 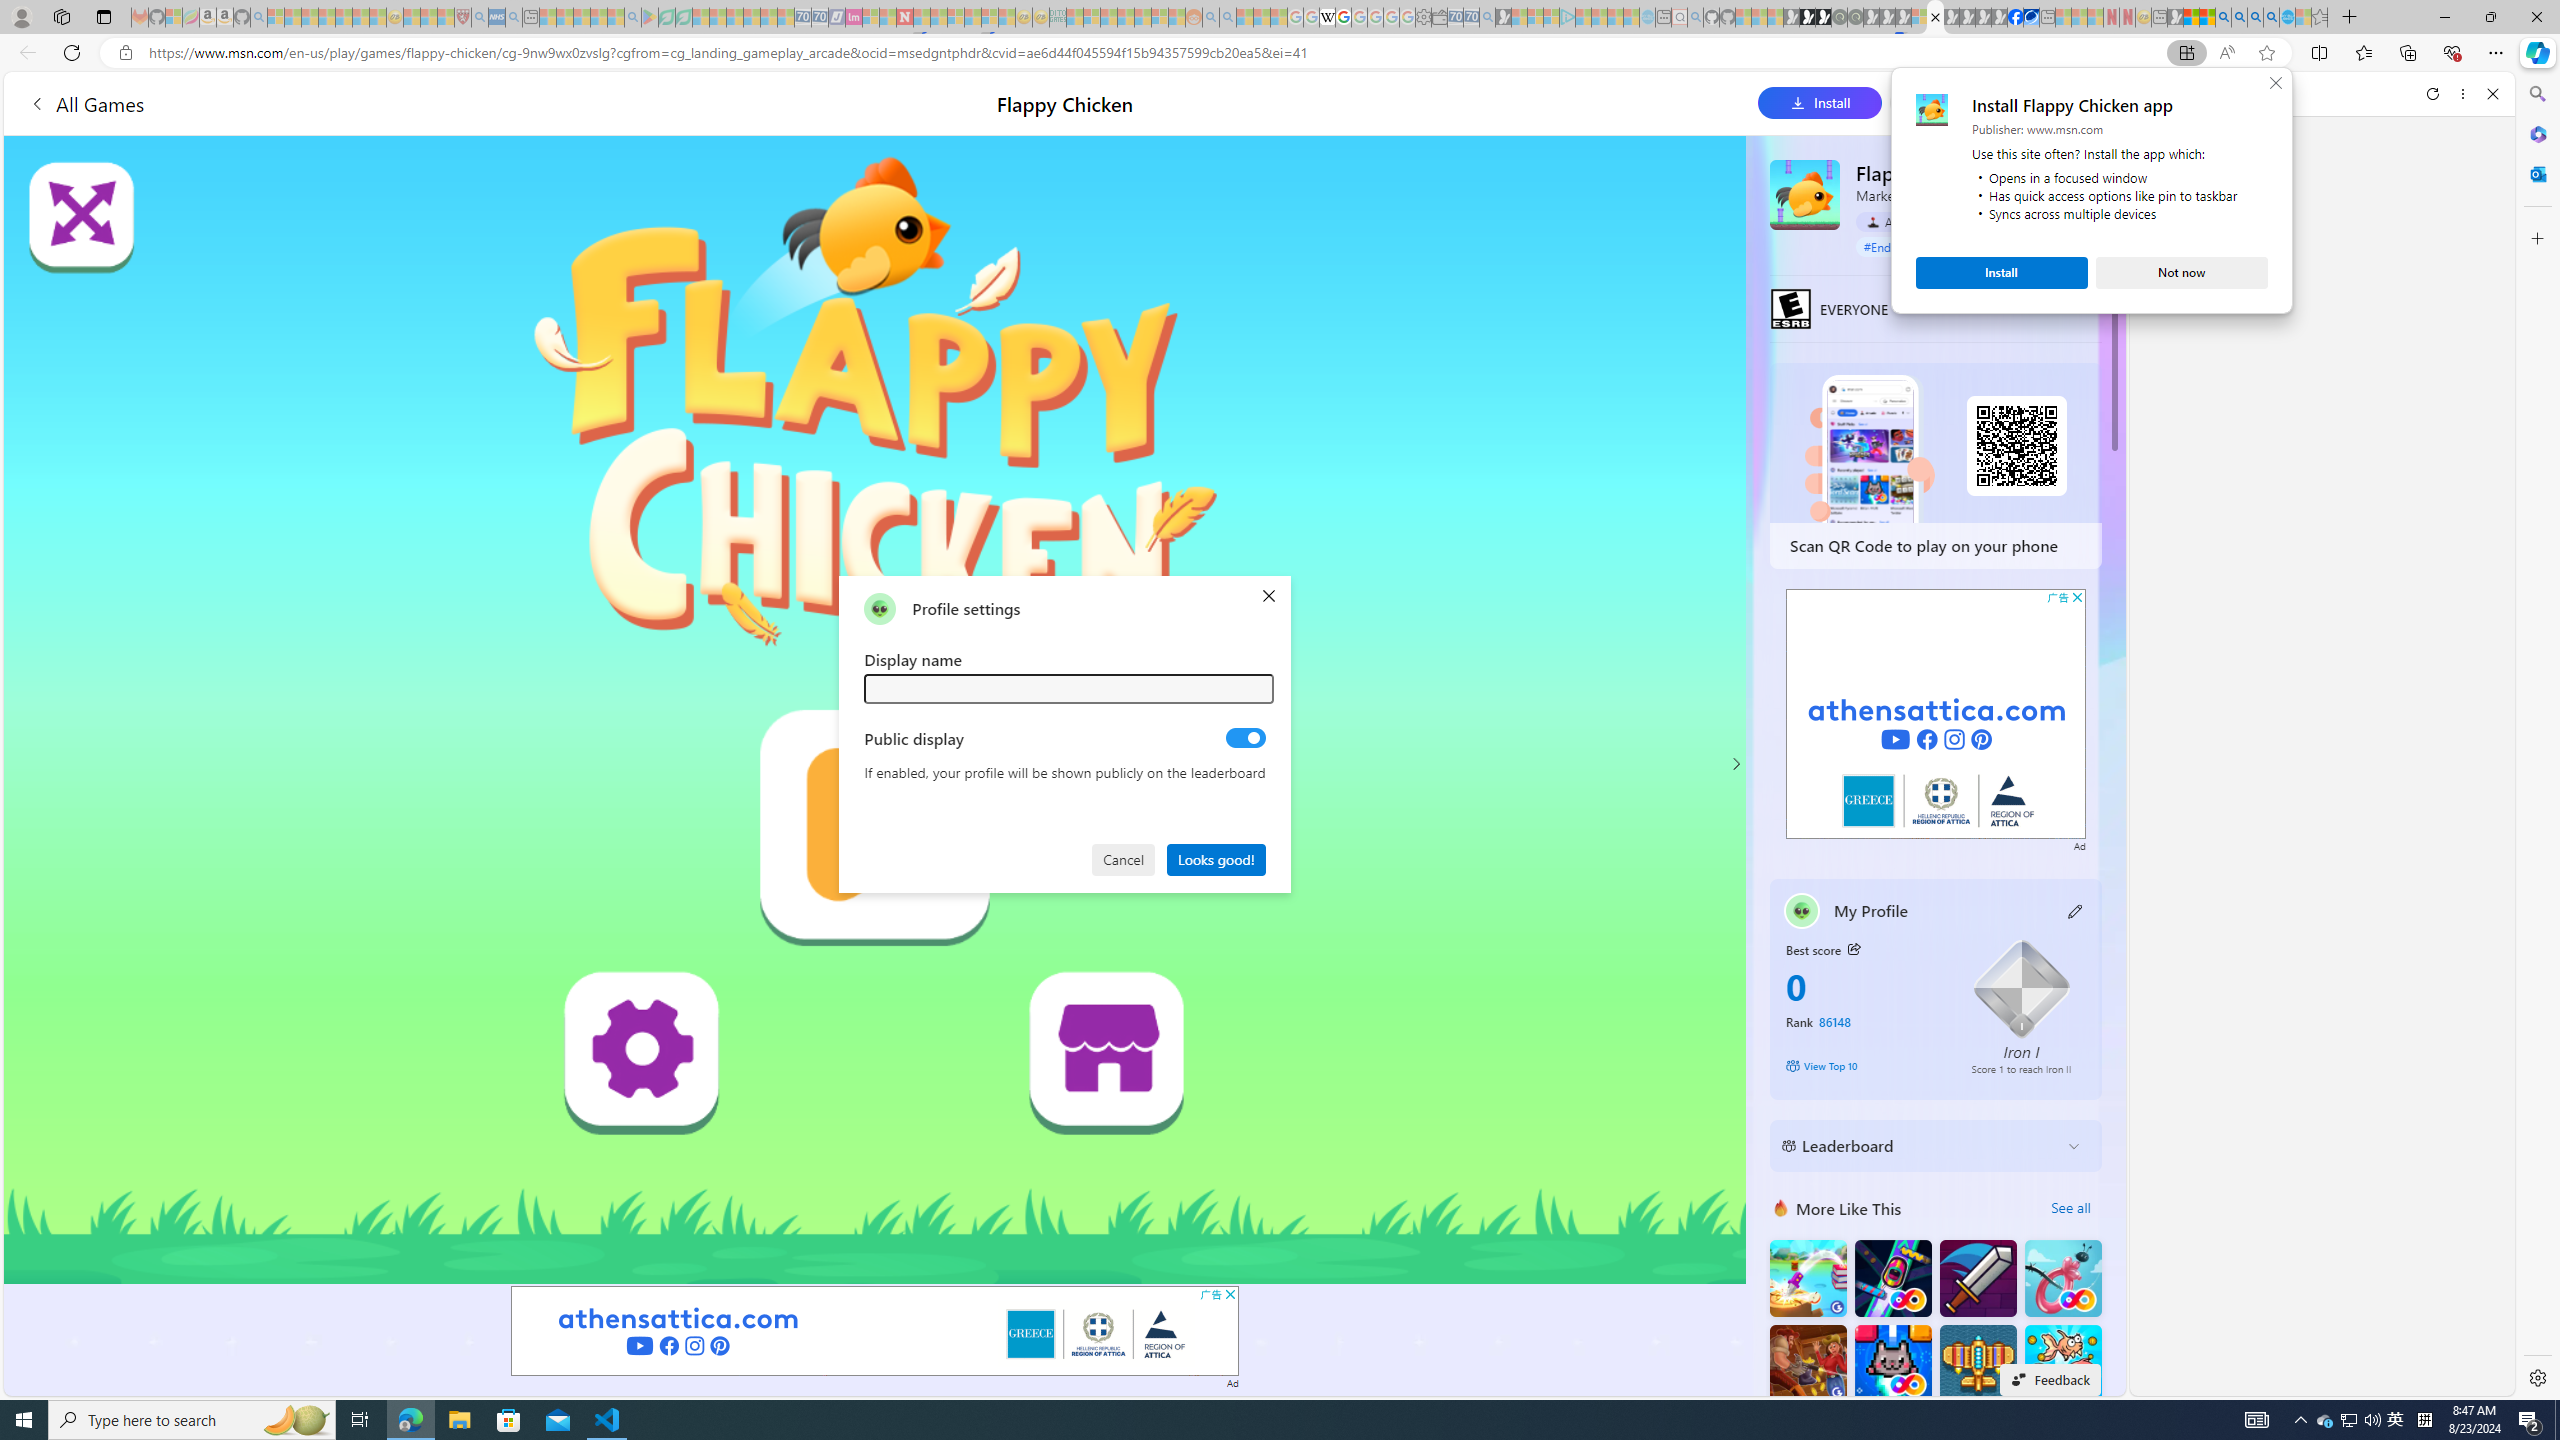 What do you see at coordinates (2256, 1420) in the screenshot?
I see `AutomationID: 4105` at bounding box center [2256, 1420].